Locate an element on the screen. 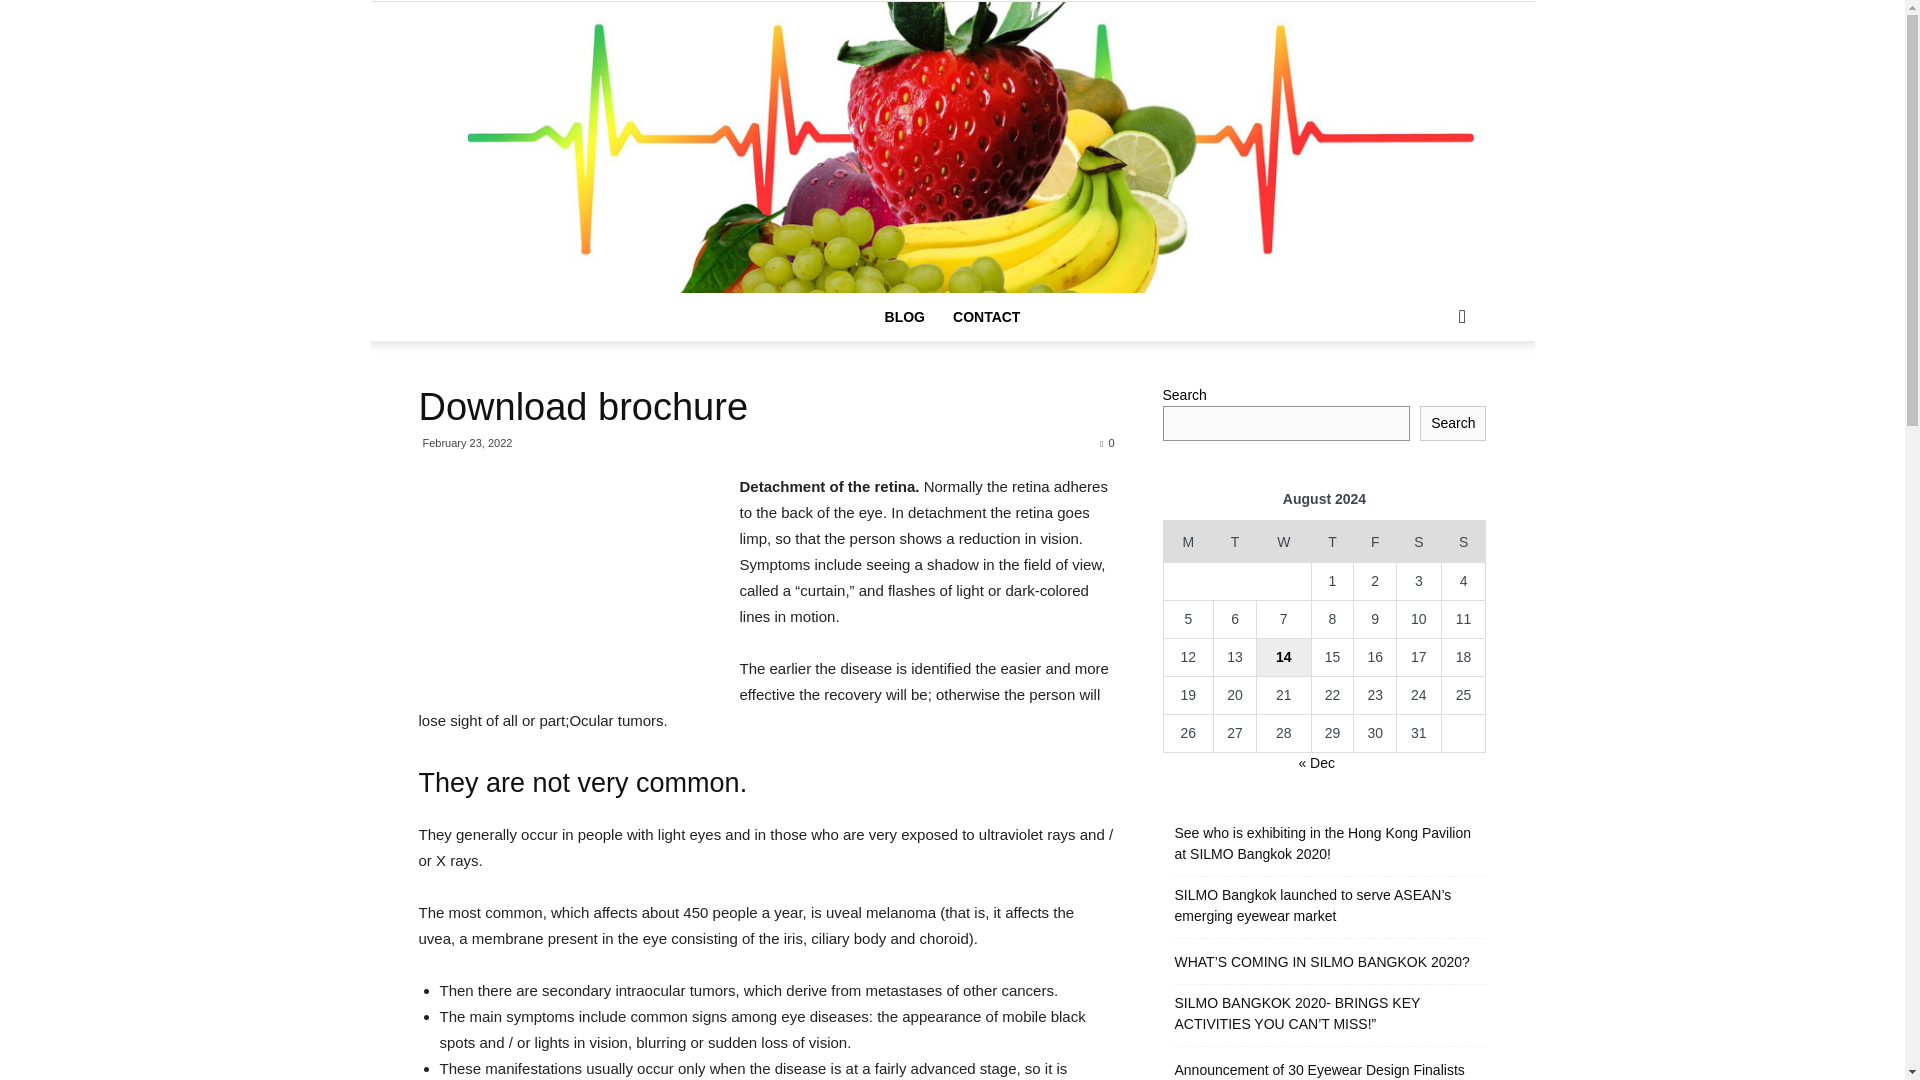 Image resolution: width=1920 pixels, height=1080 pixels. 0 is located at coordinates (1106, 443).